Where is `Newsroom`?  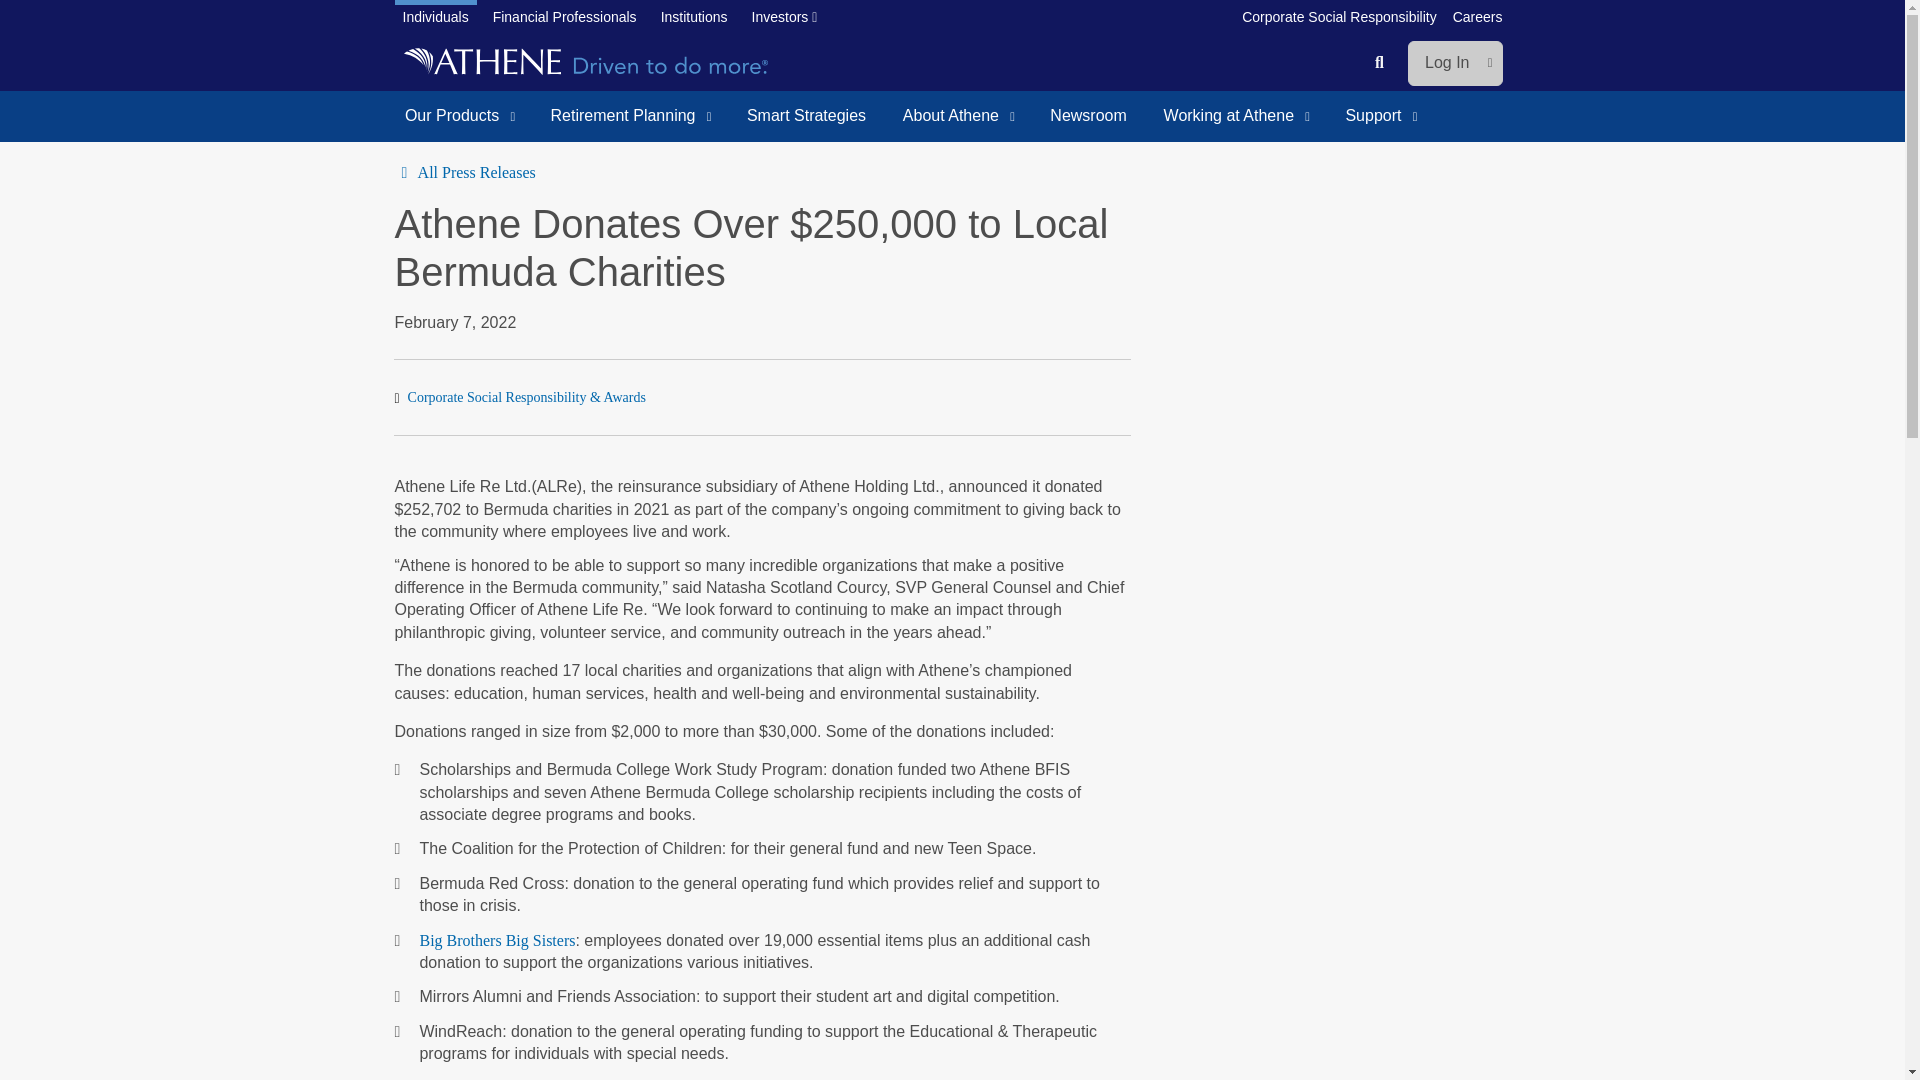 Newsroom is located at coordinates (1088, 116).